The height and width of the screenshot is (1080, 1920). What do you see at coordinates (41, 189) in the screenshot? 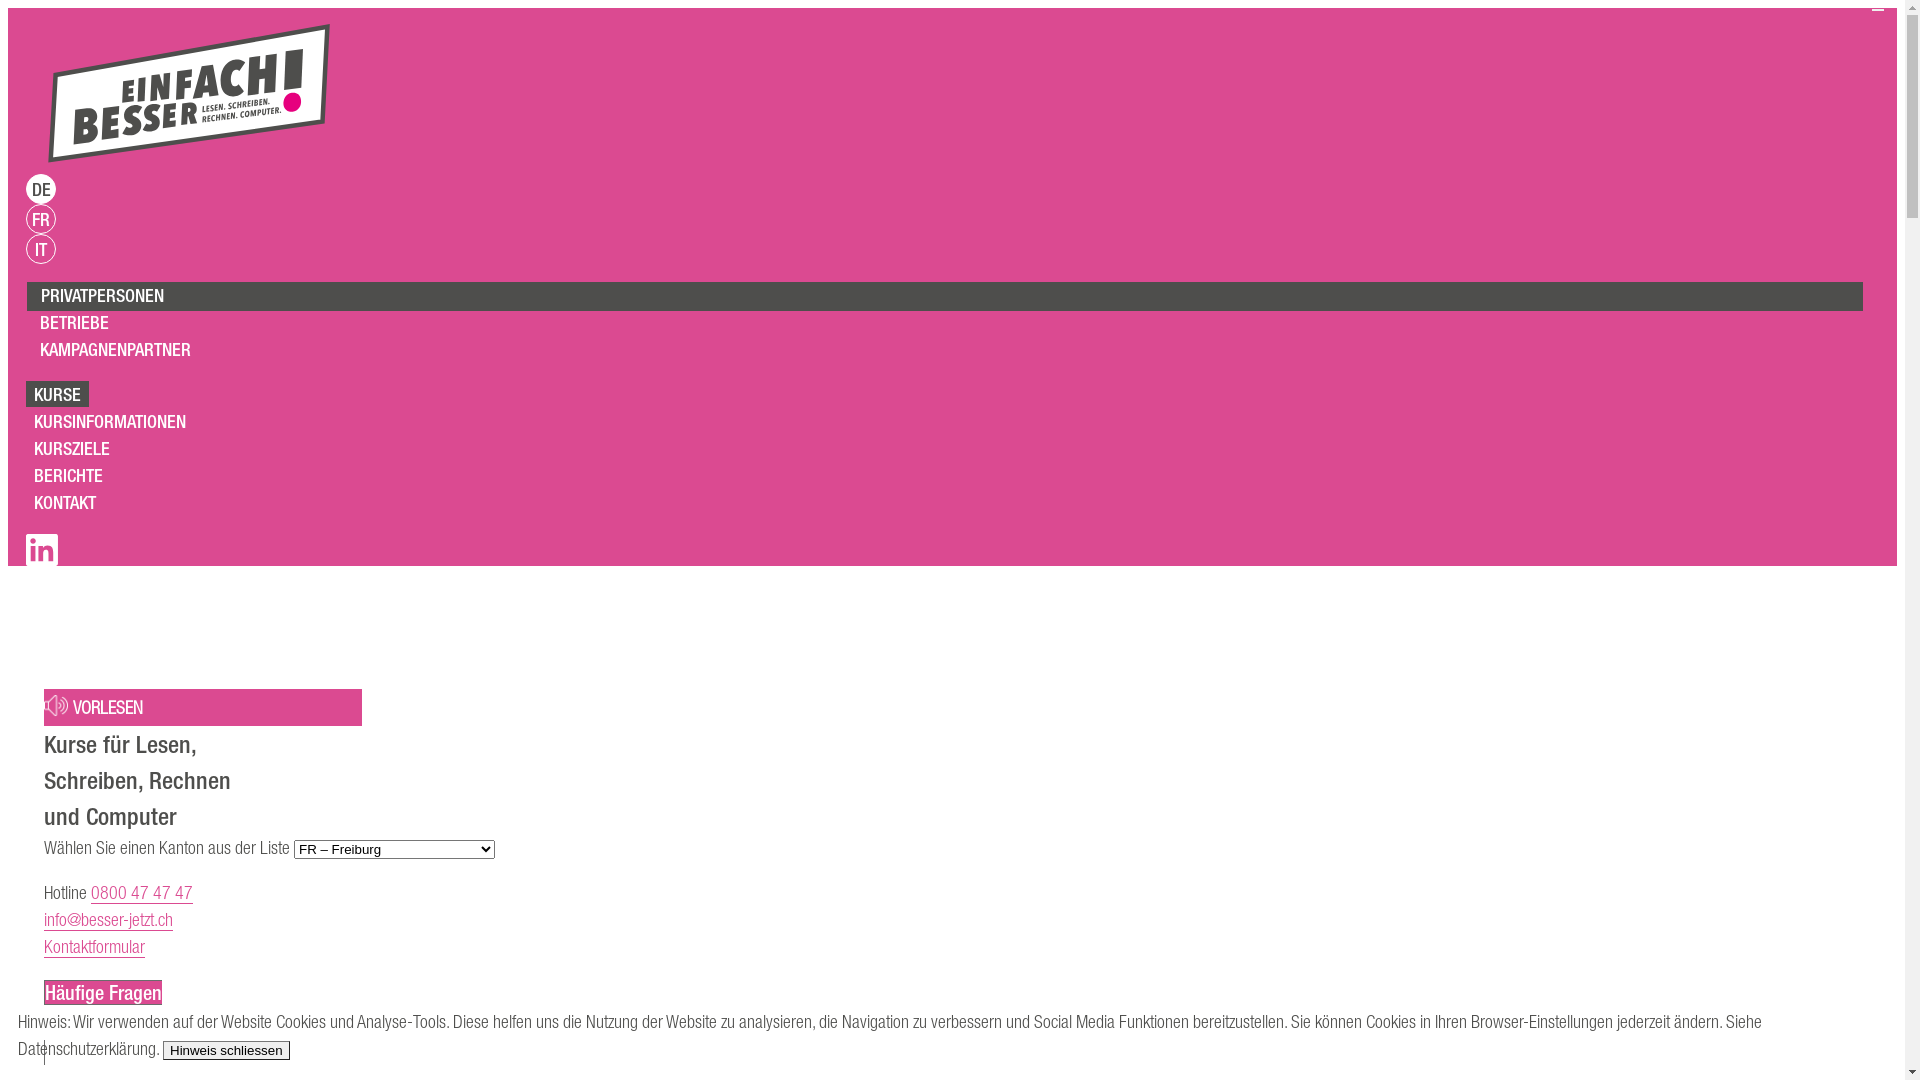
I see `DE` at bounding box center [41, 189].